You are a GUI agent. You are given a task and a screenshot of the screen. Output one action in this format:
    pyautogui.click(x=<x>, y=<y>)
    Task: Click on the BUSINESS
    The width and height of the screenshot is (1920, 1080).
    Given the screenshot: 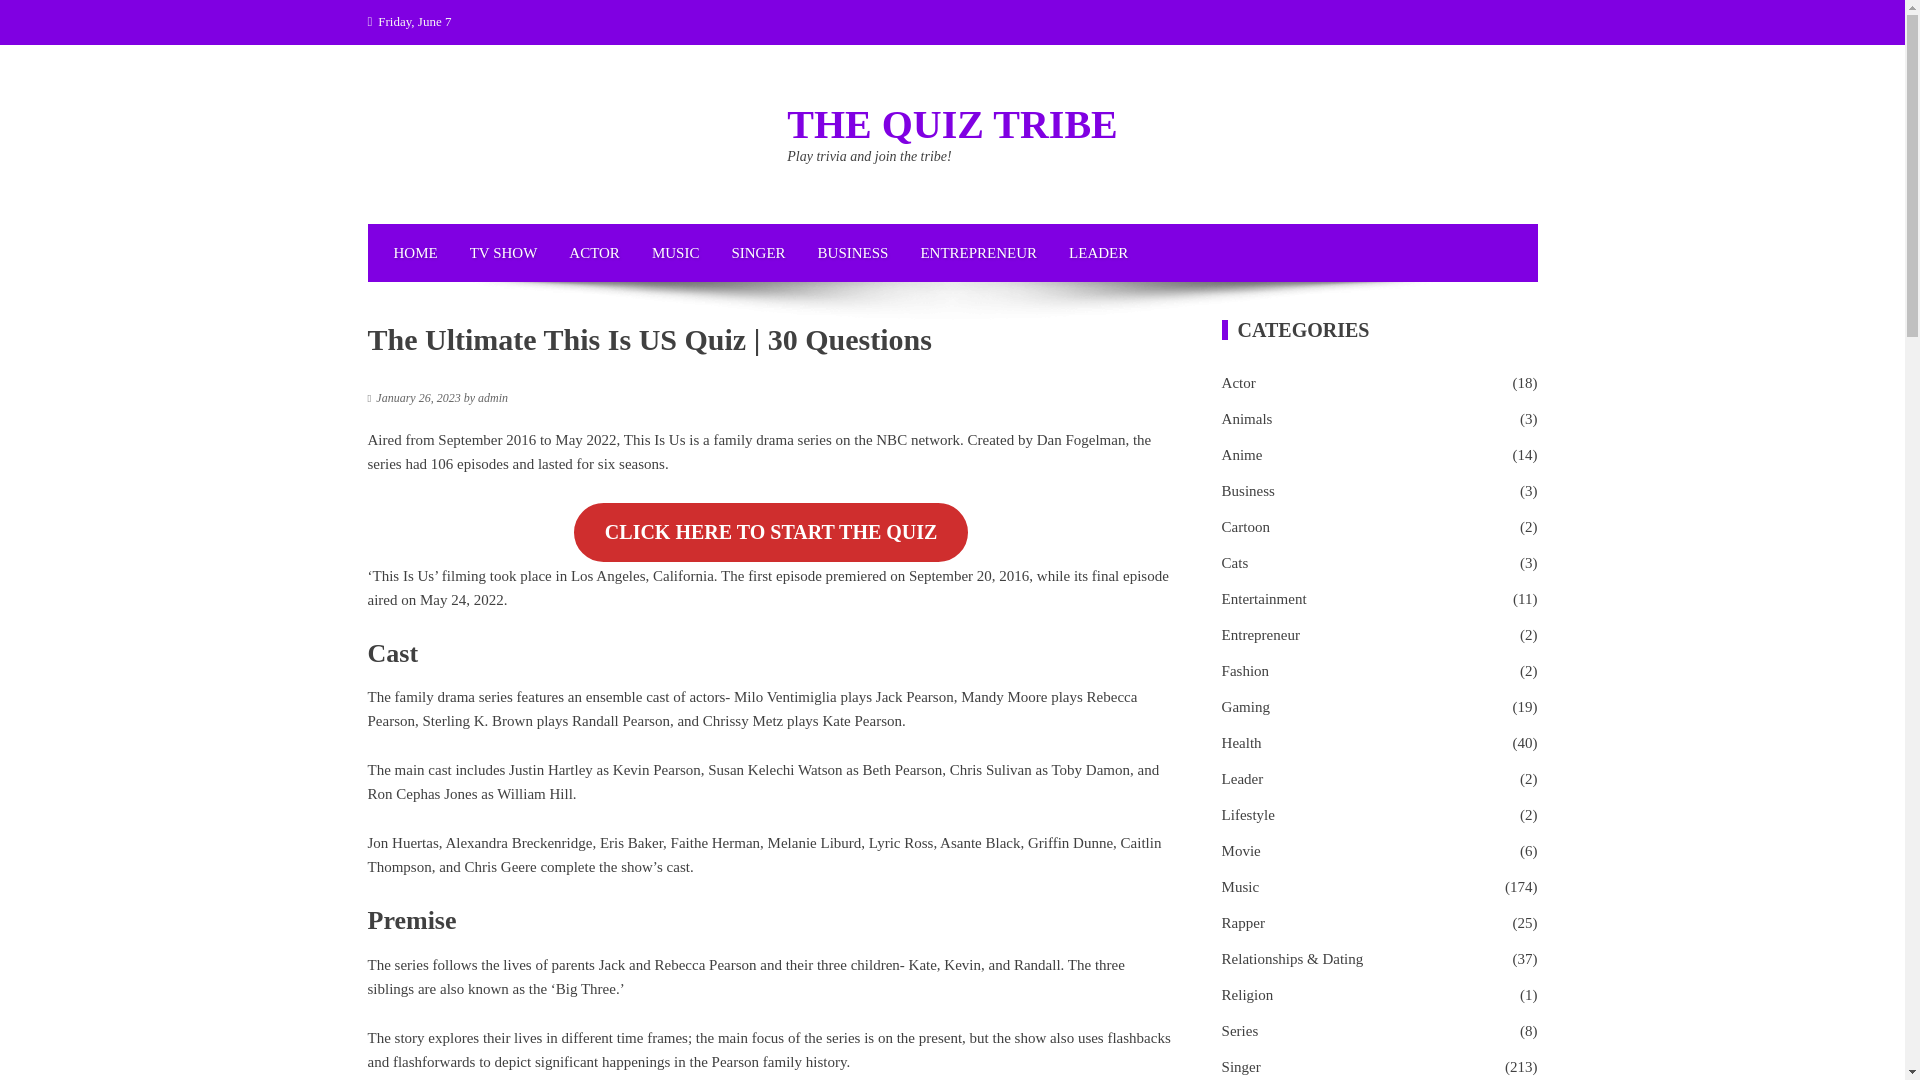 What is the action you would take?
    pyautogui.click(x=853, y=252)
    